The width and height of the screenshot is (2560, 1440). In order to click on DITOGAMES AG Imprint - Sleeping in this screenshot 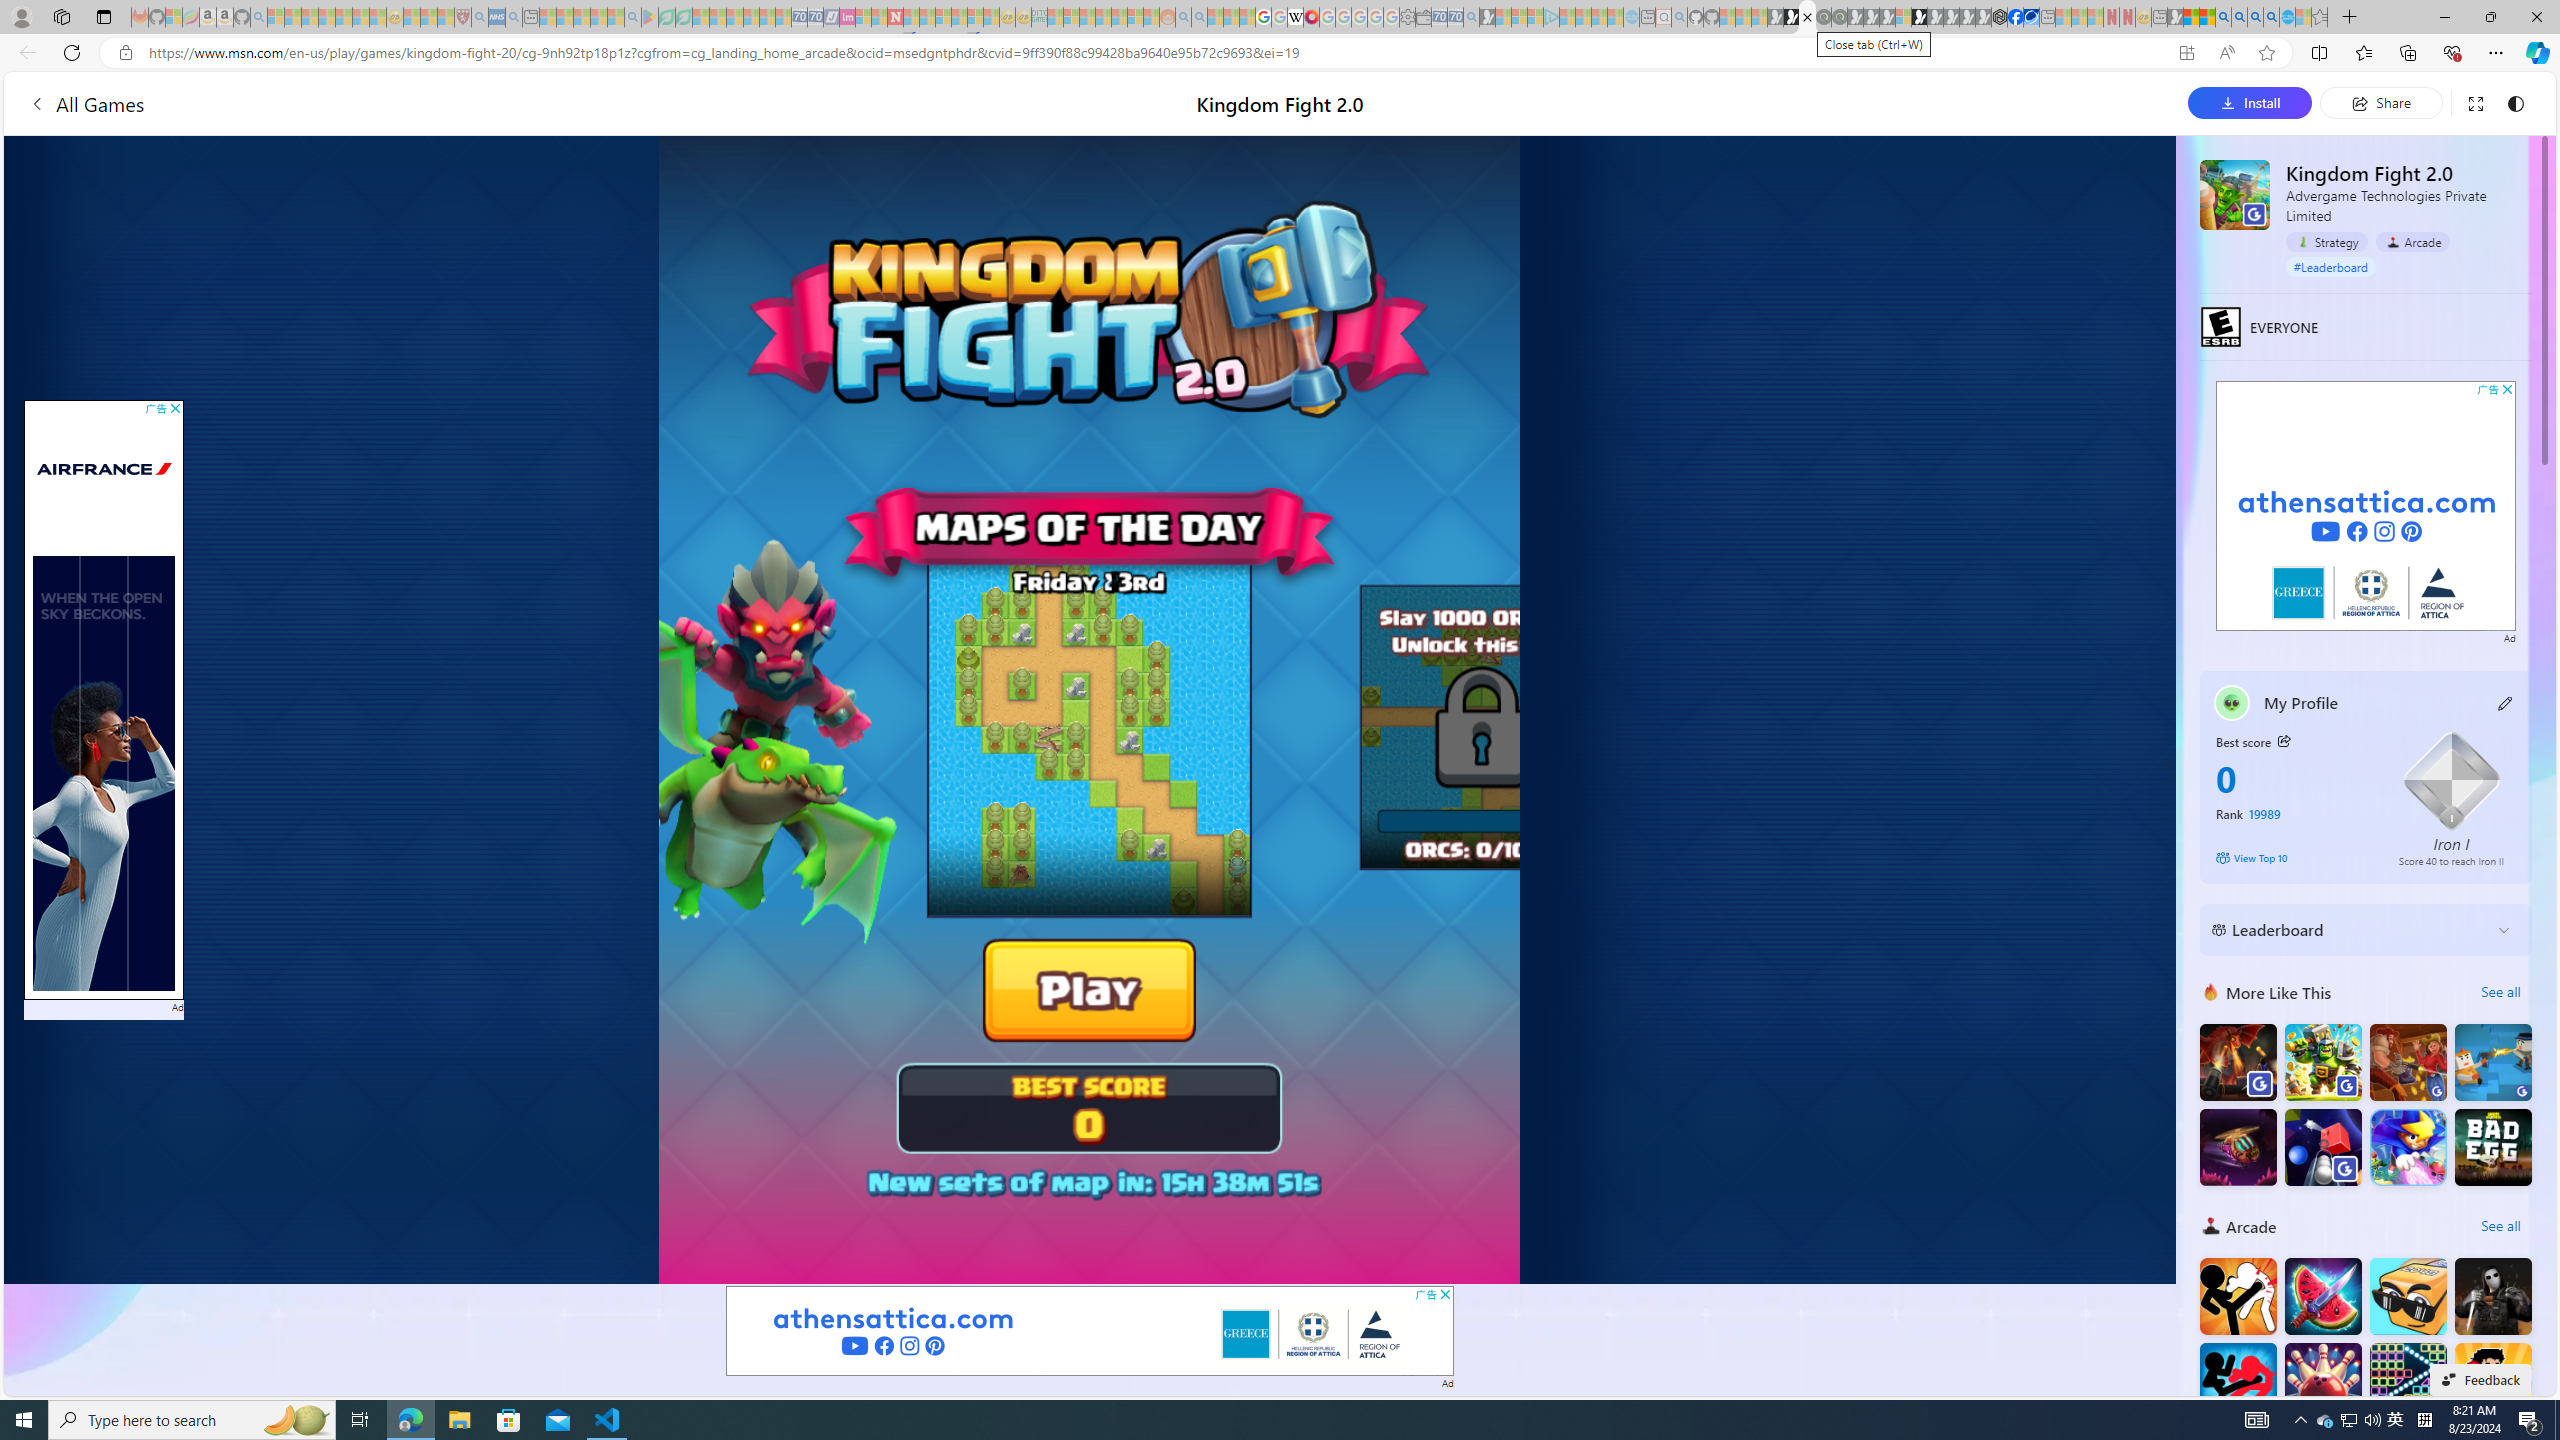, I will do `click(1039, 17)`.